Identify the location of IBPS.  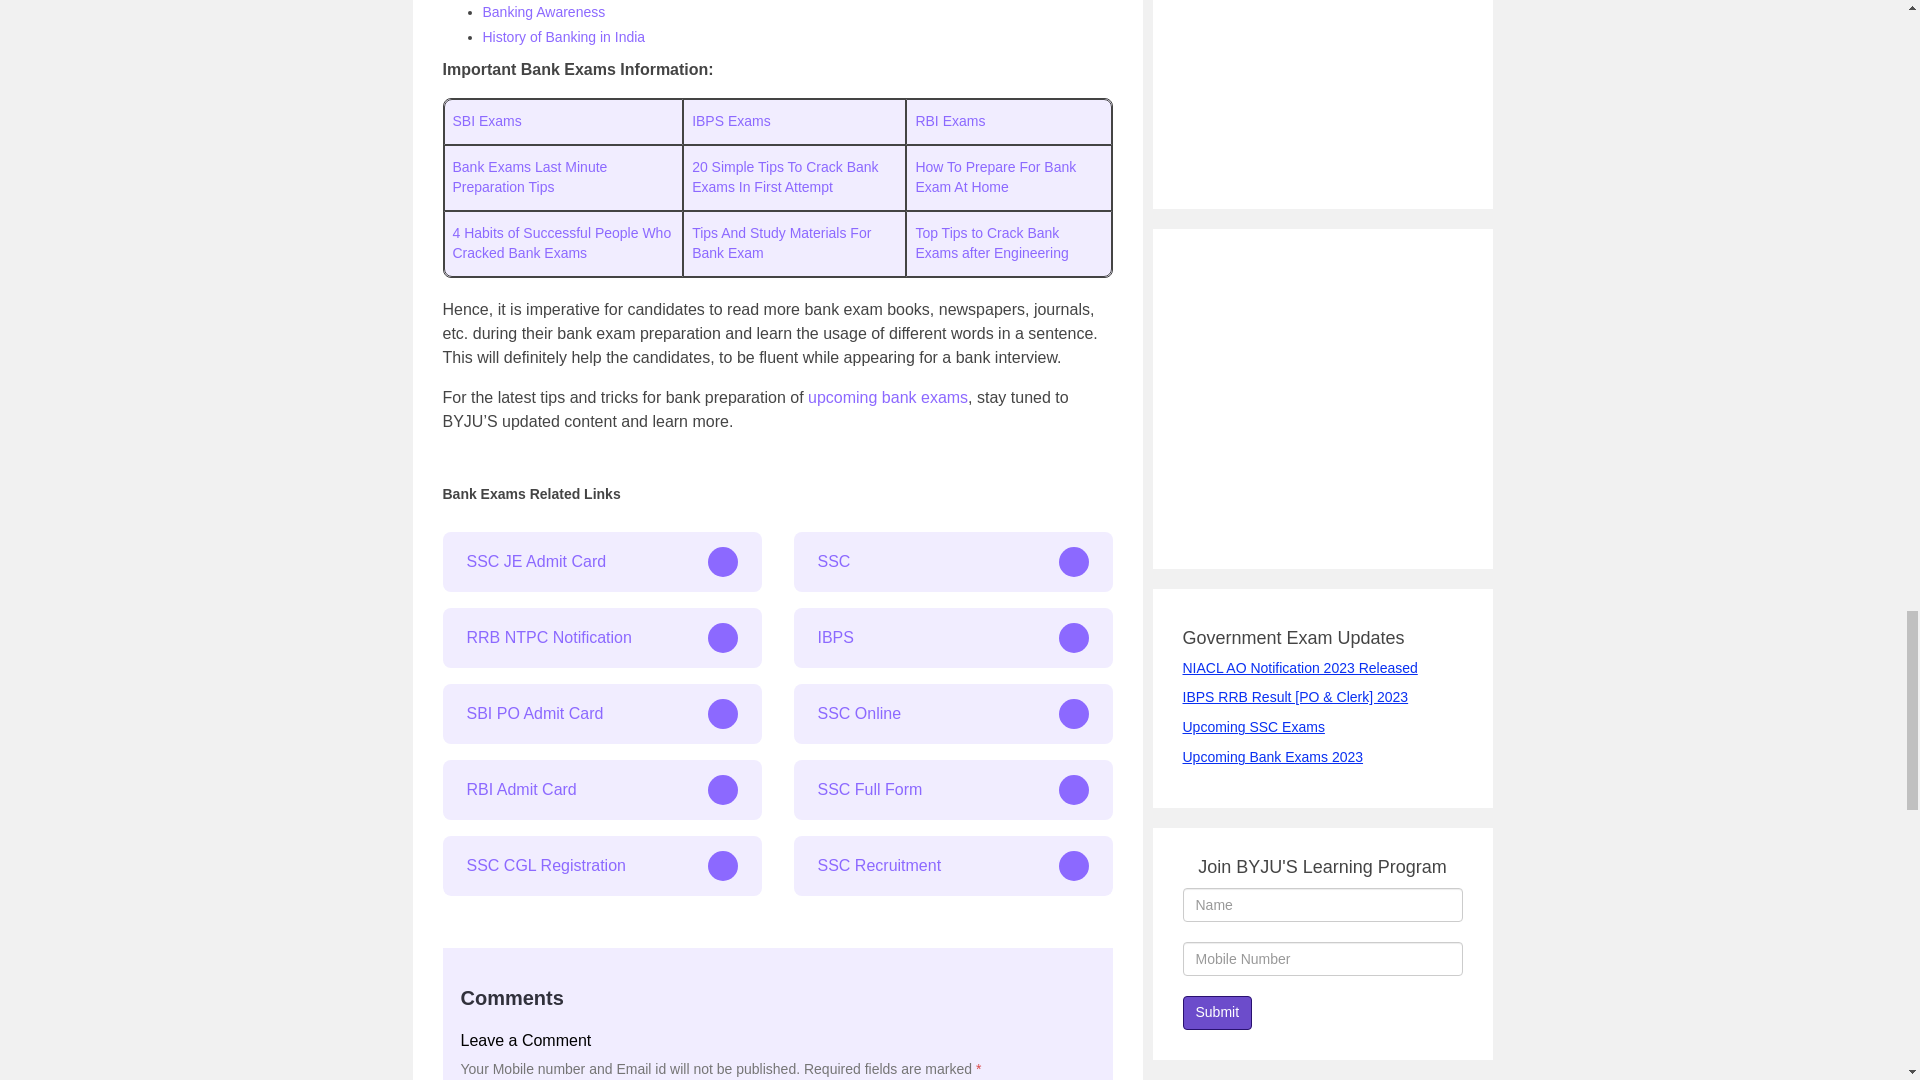
(954, 638).